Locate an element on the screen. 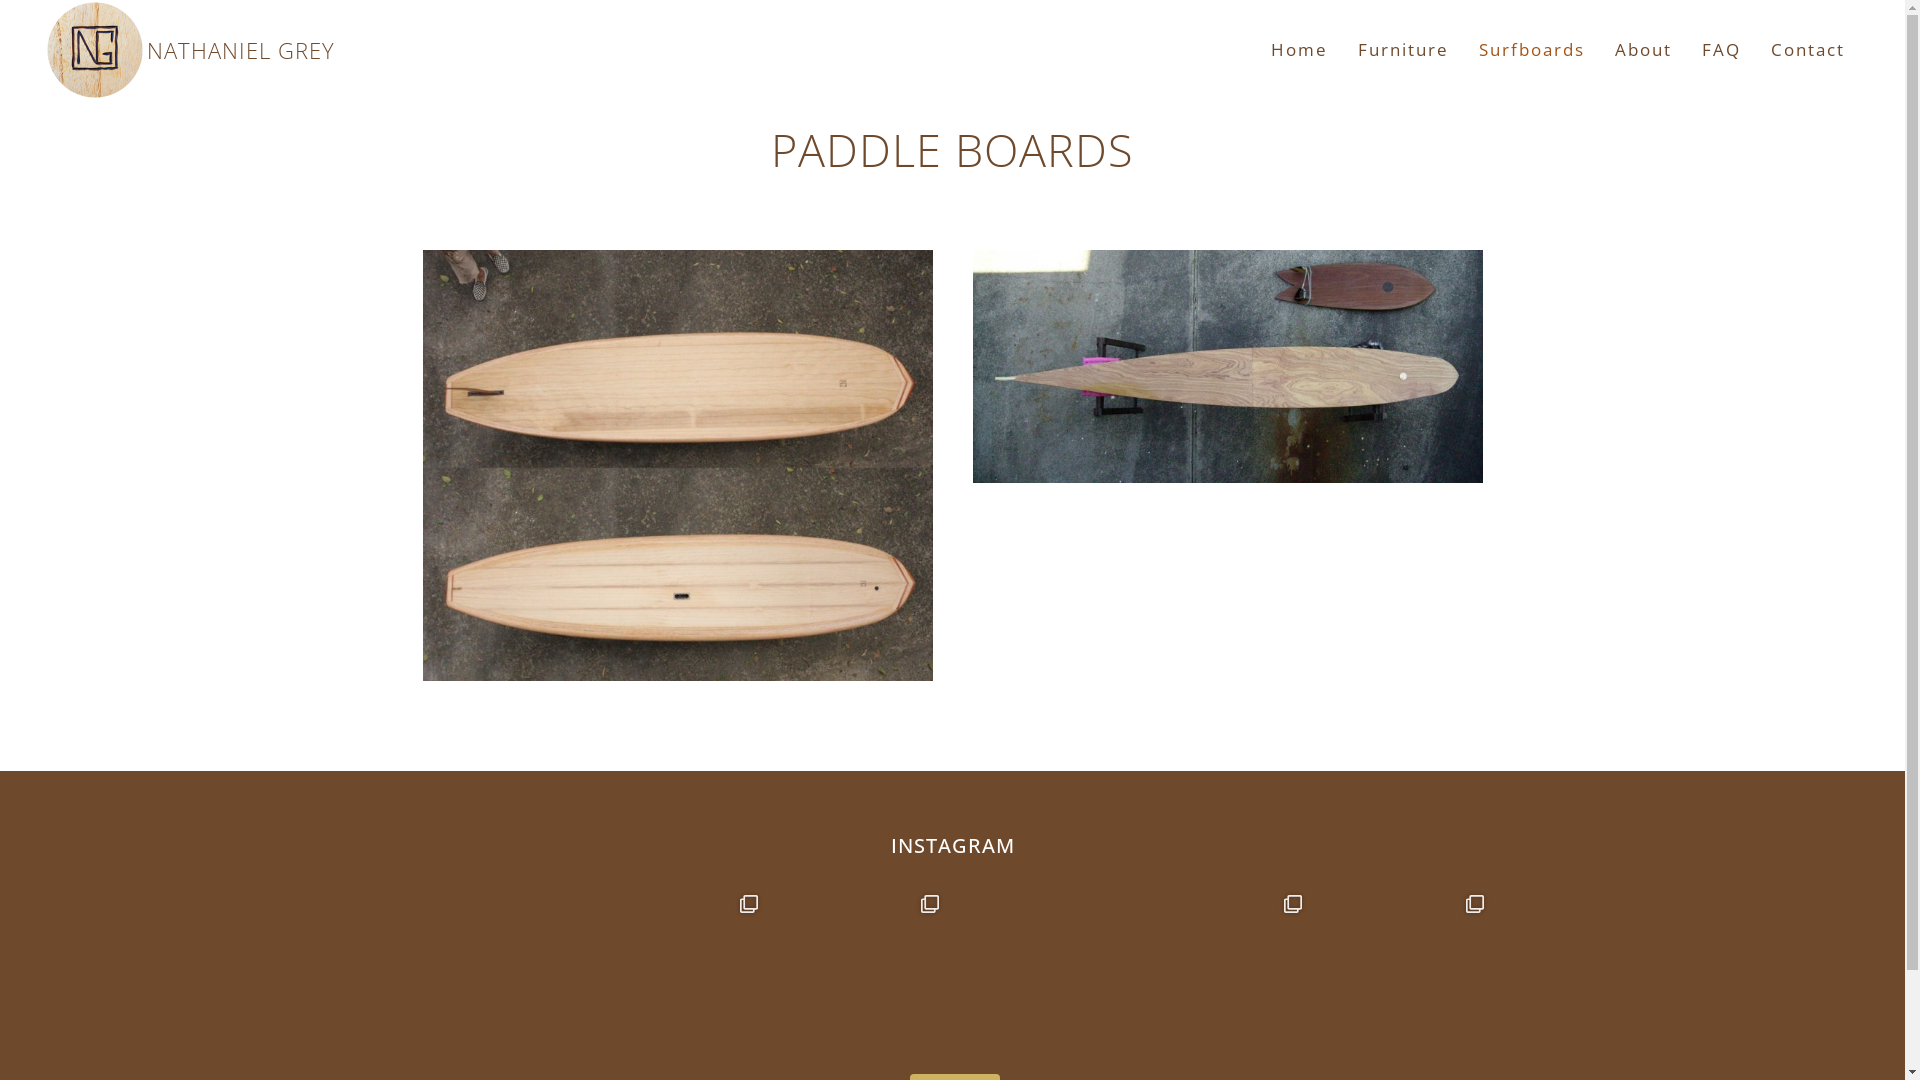 The image size is (1920, 1080). NATHANIEL GREY is located at coordinates (139, 100).